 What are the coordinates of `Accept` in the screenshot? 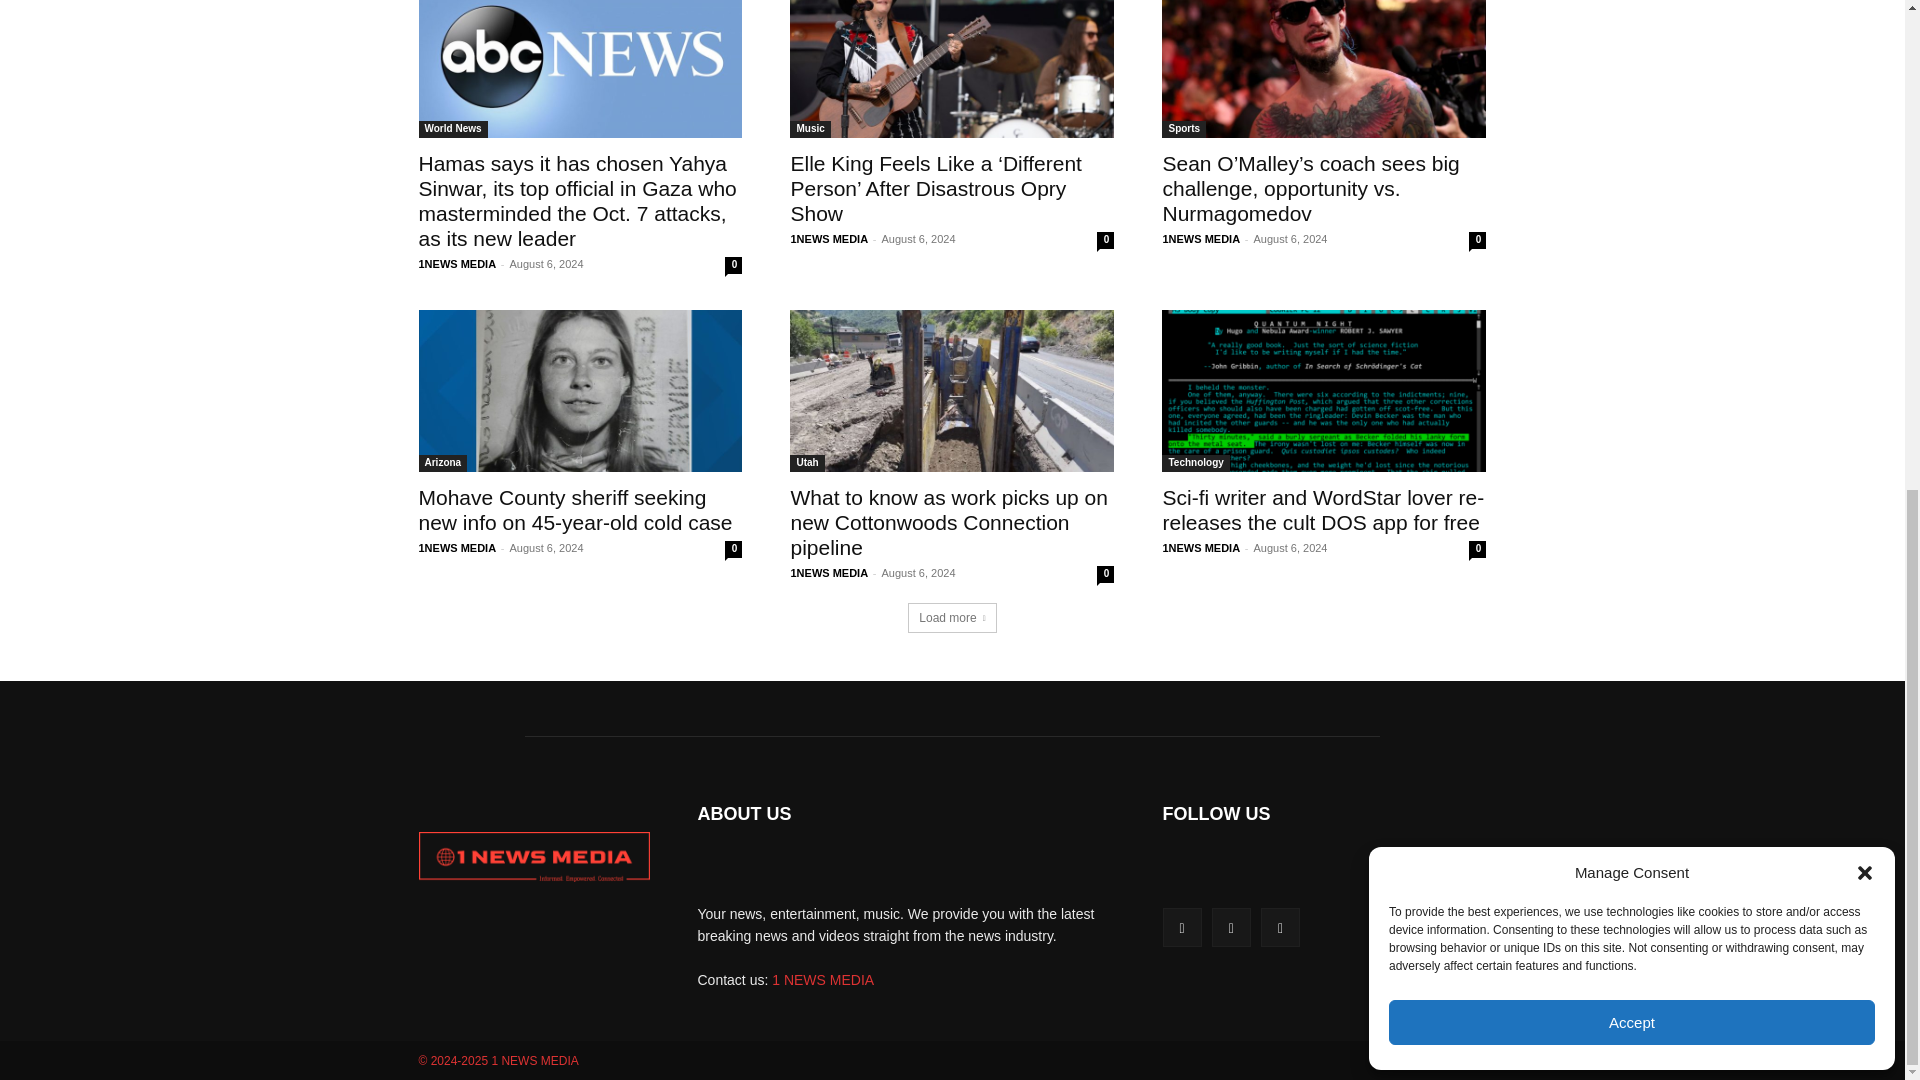 It's located at (1632, 129).